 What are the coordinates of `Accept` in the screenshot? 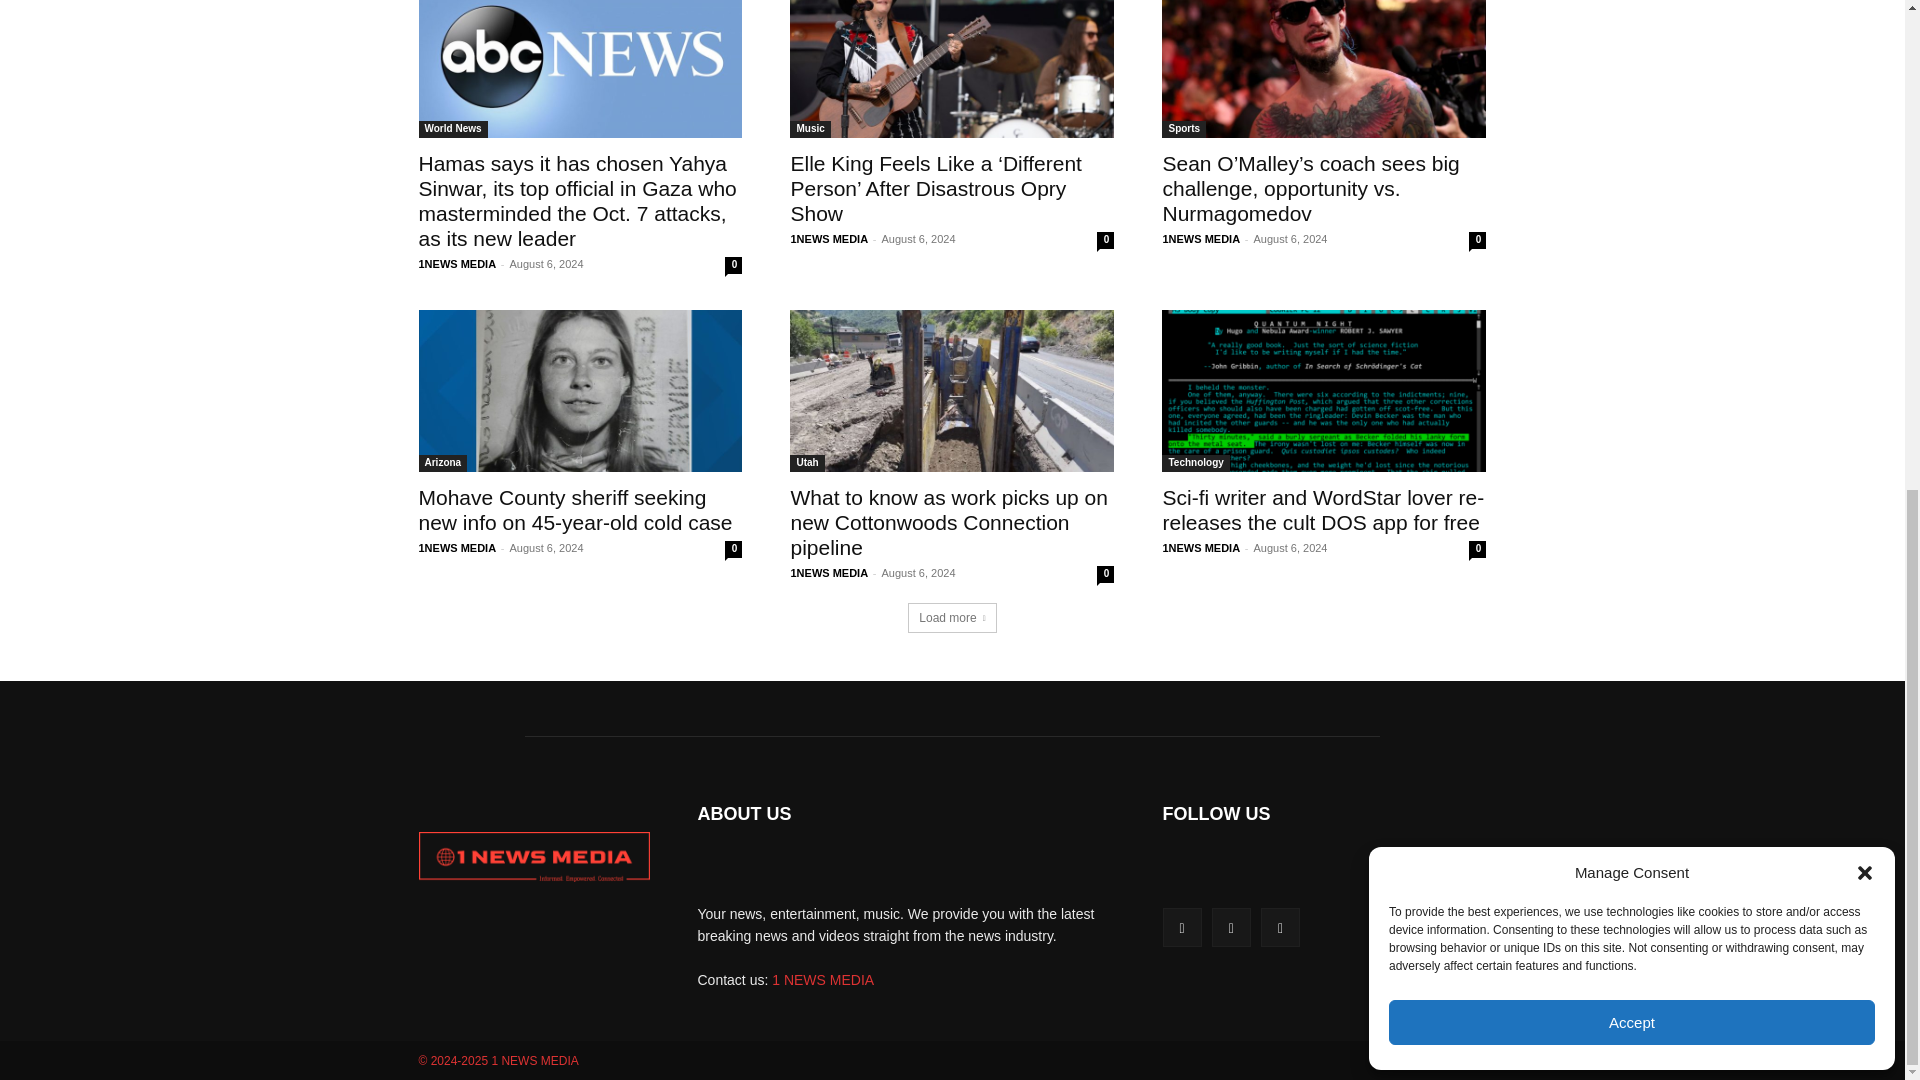 It's located at (1632, 129).